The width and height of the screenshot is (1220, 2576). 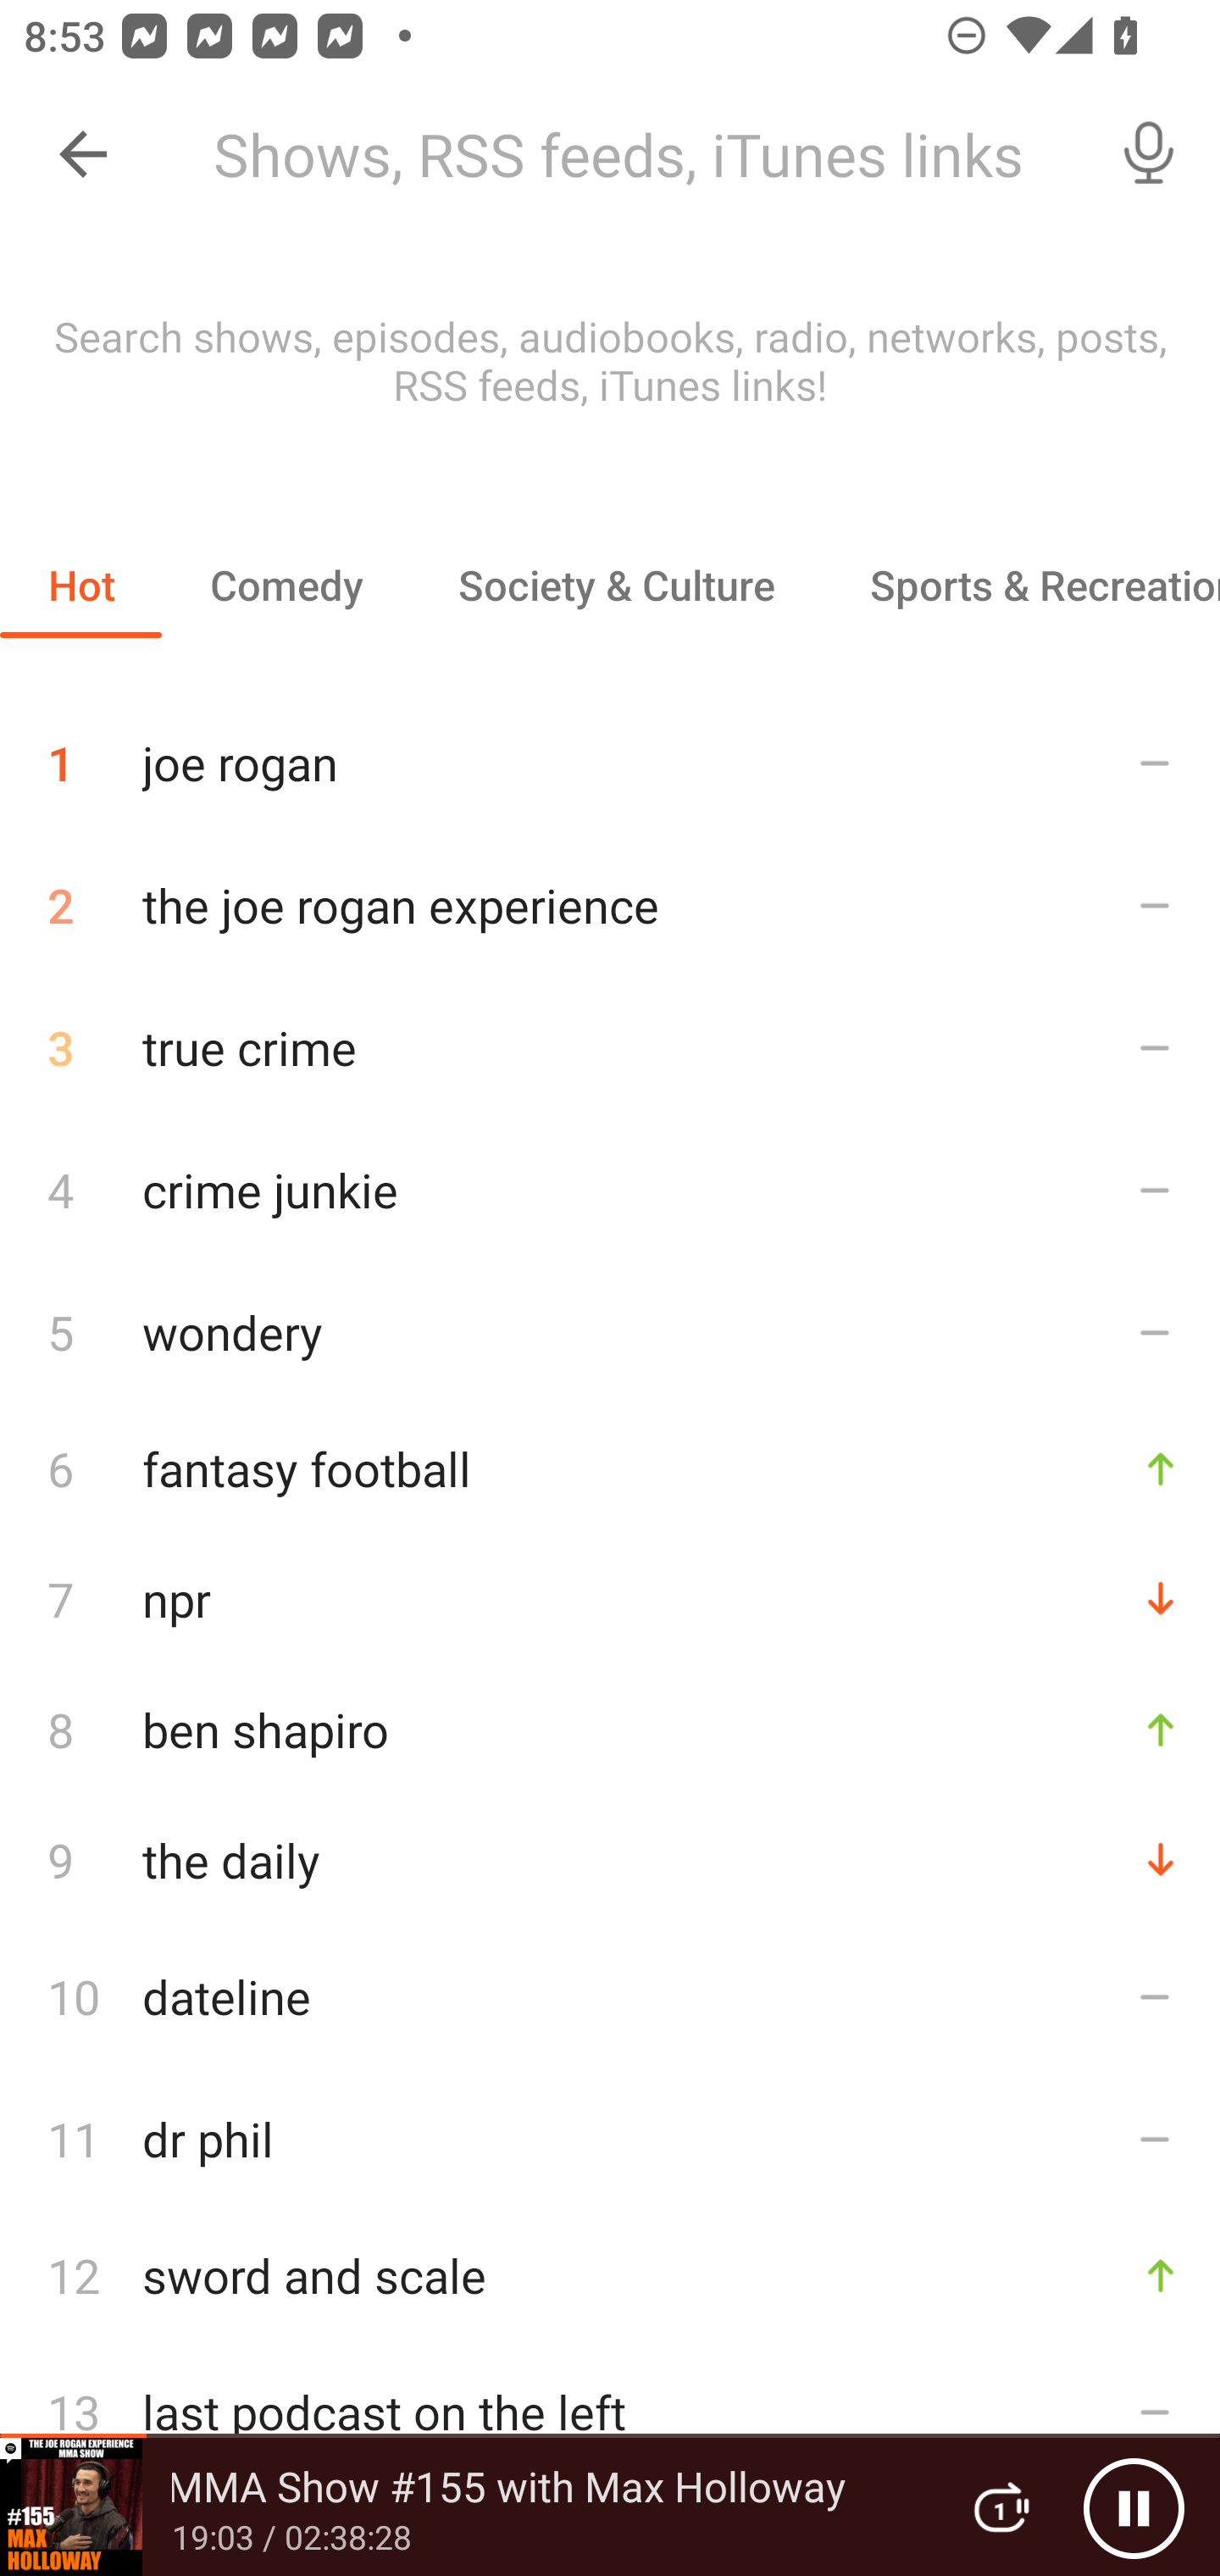 What do you see at coordinates (610, 1331) in the screenshot?
I see `5 wondery` at bounding box center [610, 1331].